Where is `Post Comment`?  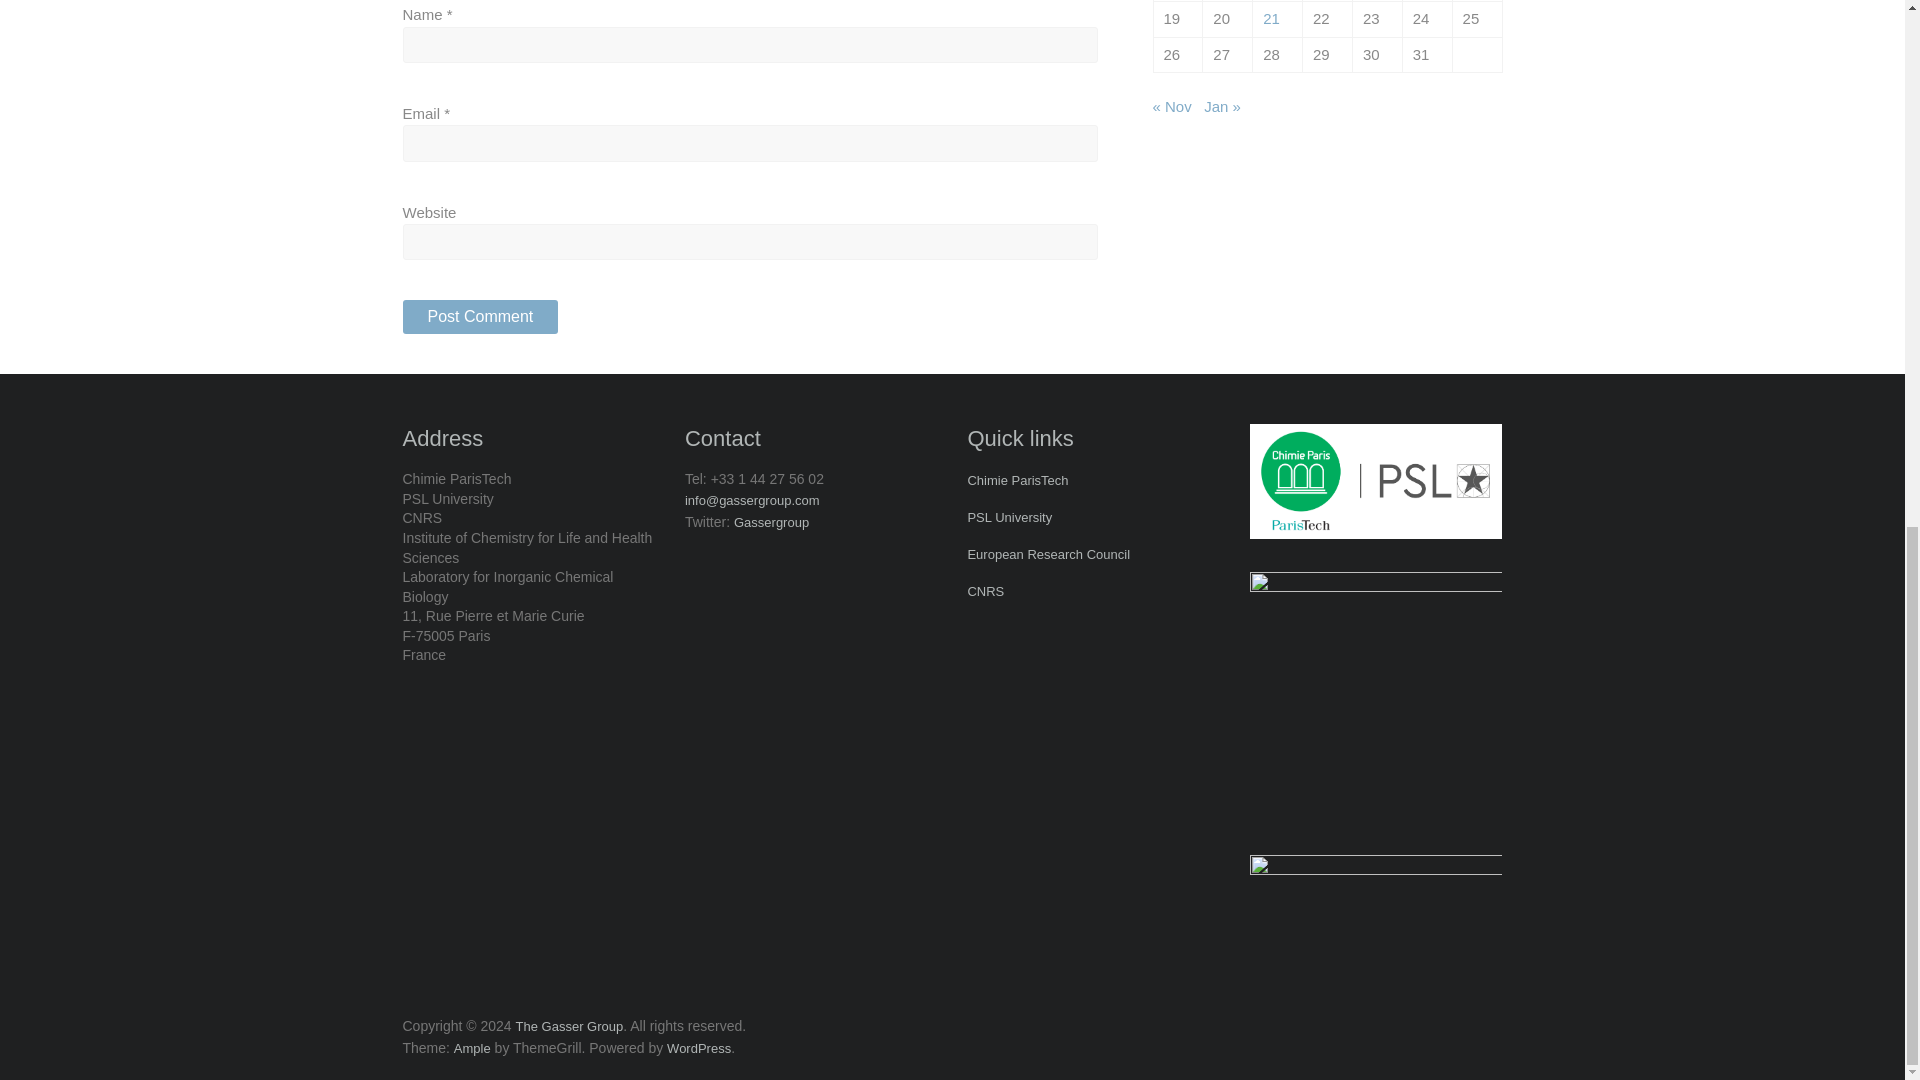 Post Comment is located at coordinates (480, 316).